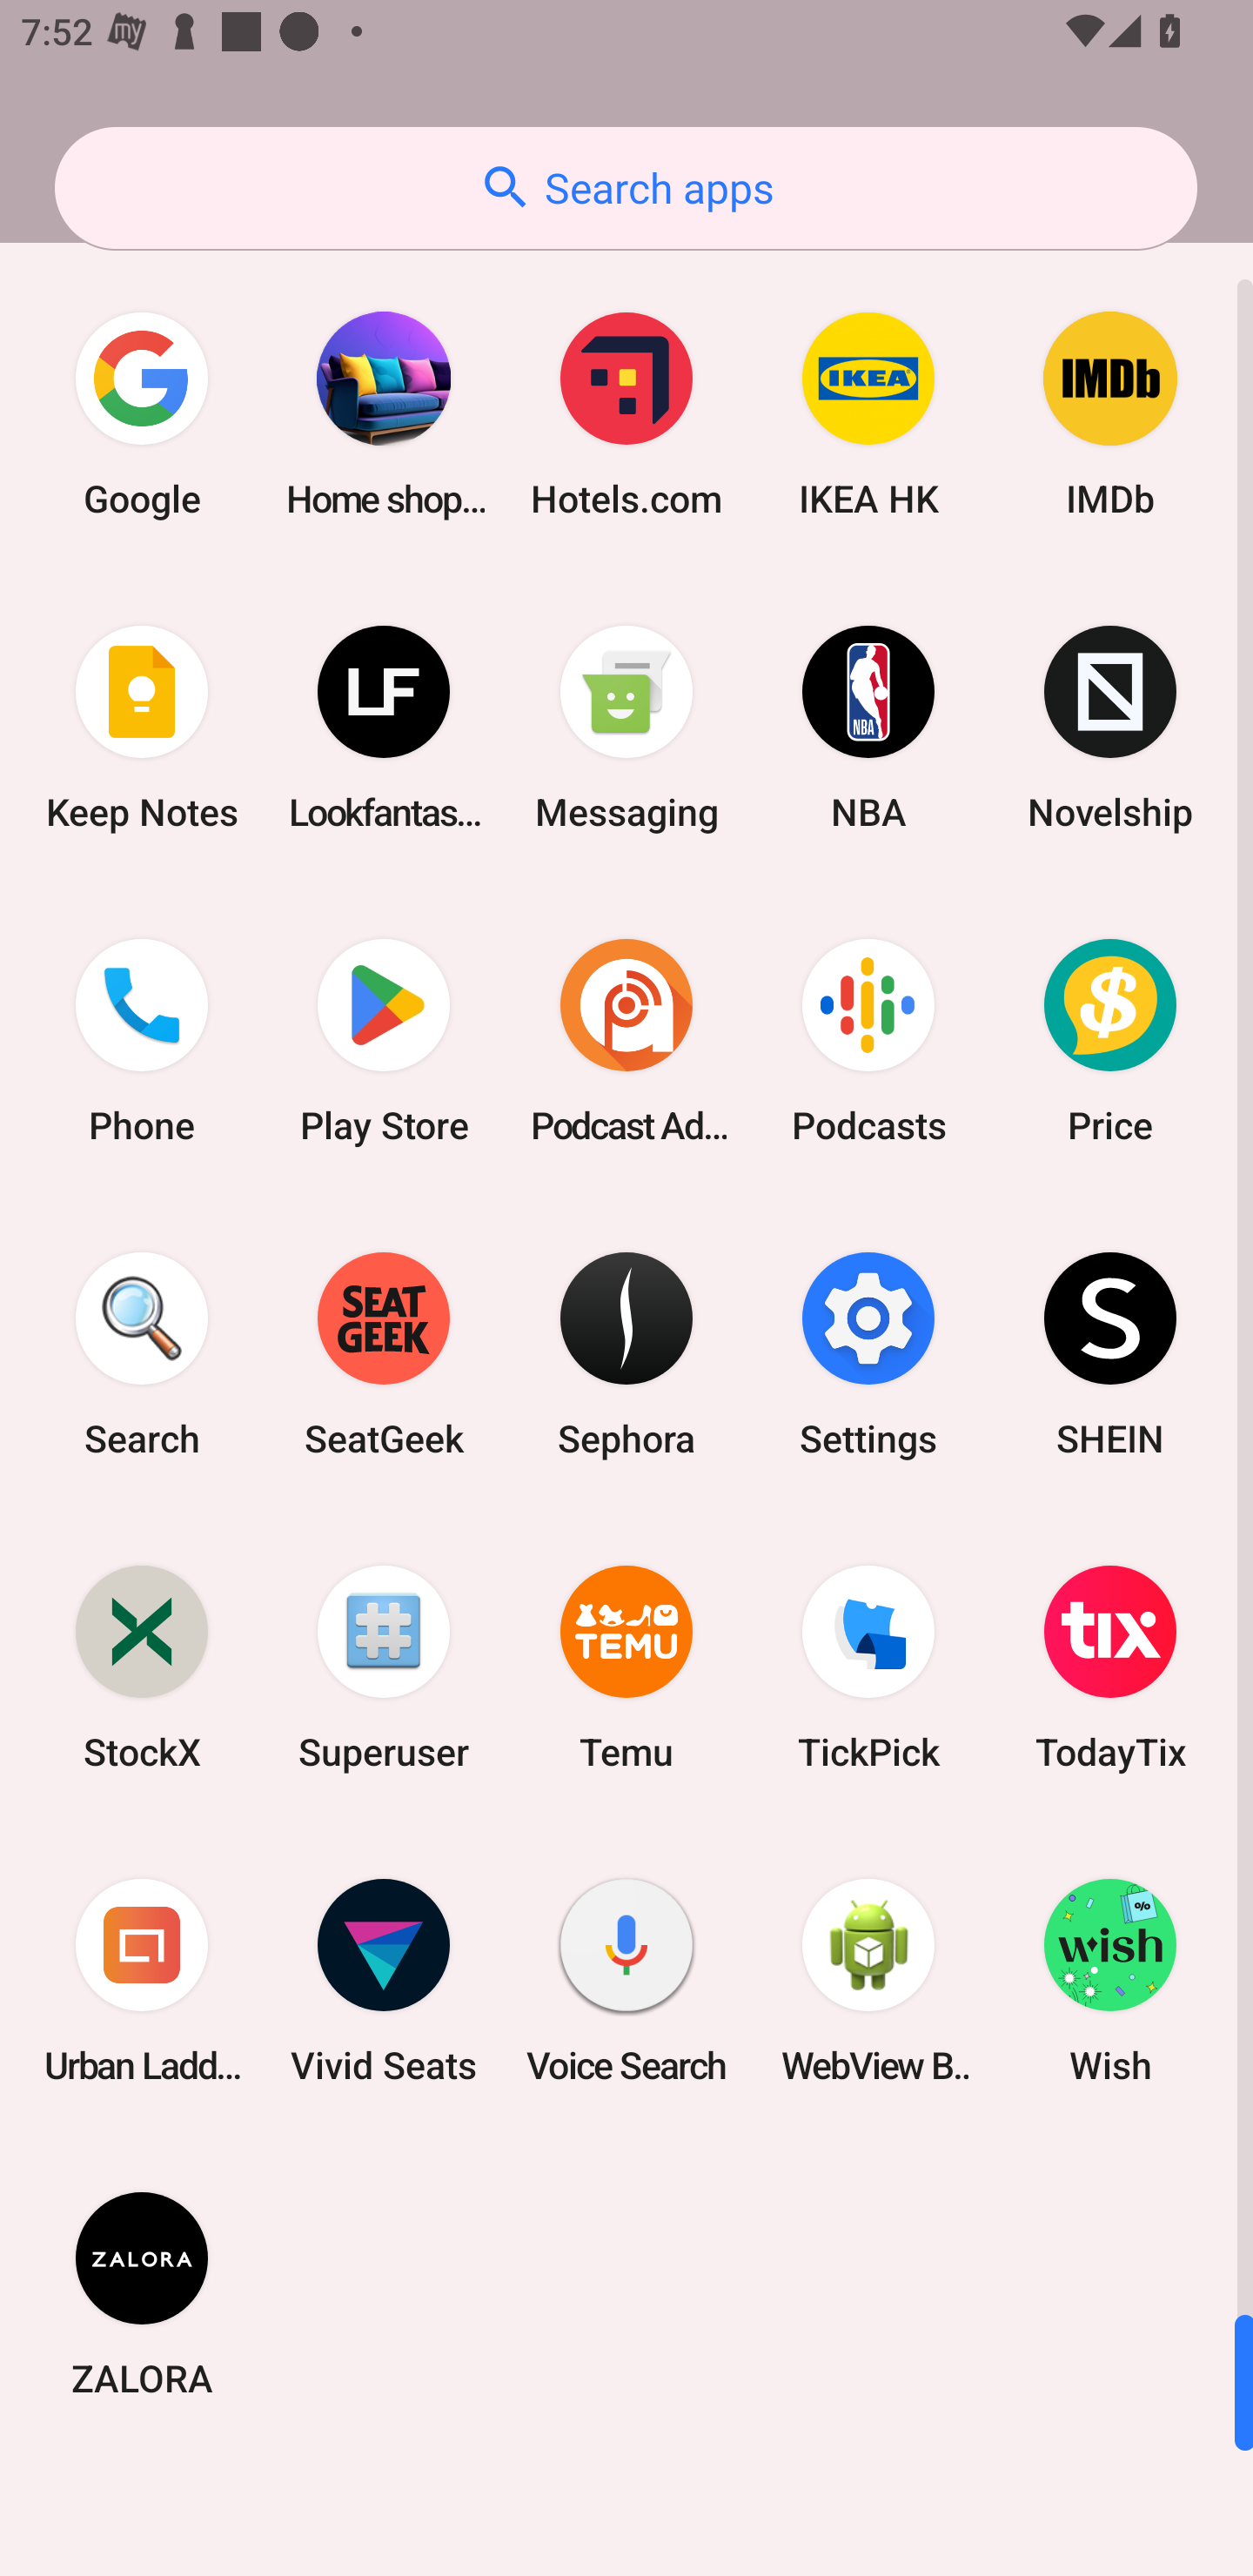 The width and height of the screenshot is (1253, 2576). Describe the element at coordinates (142, 1353) in the screenshot. I see `Search` at that location.